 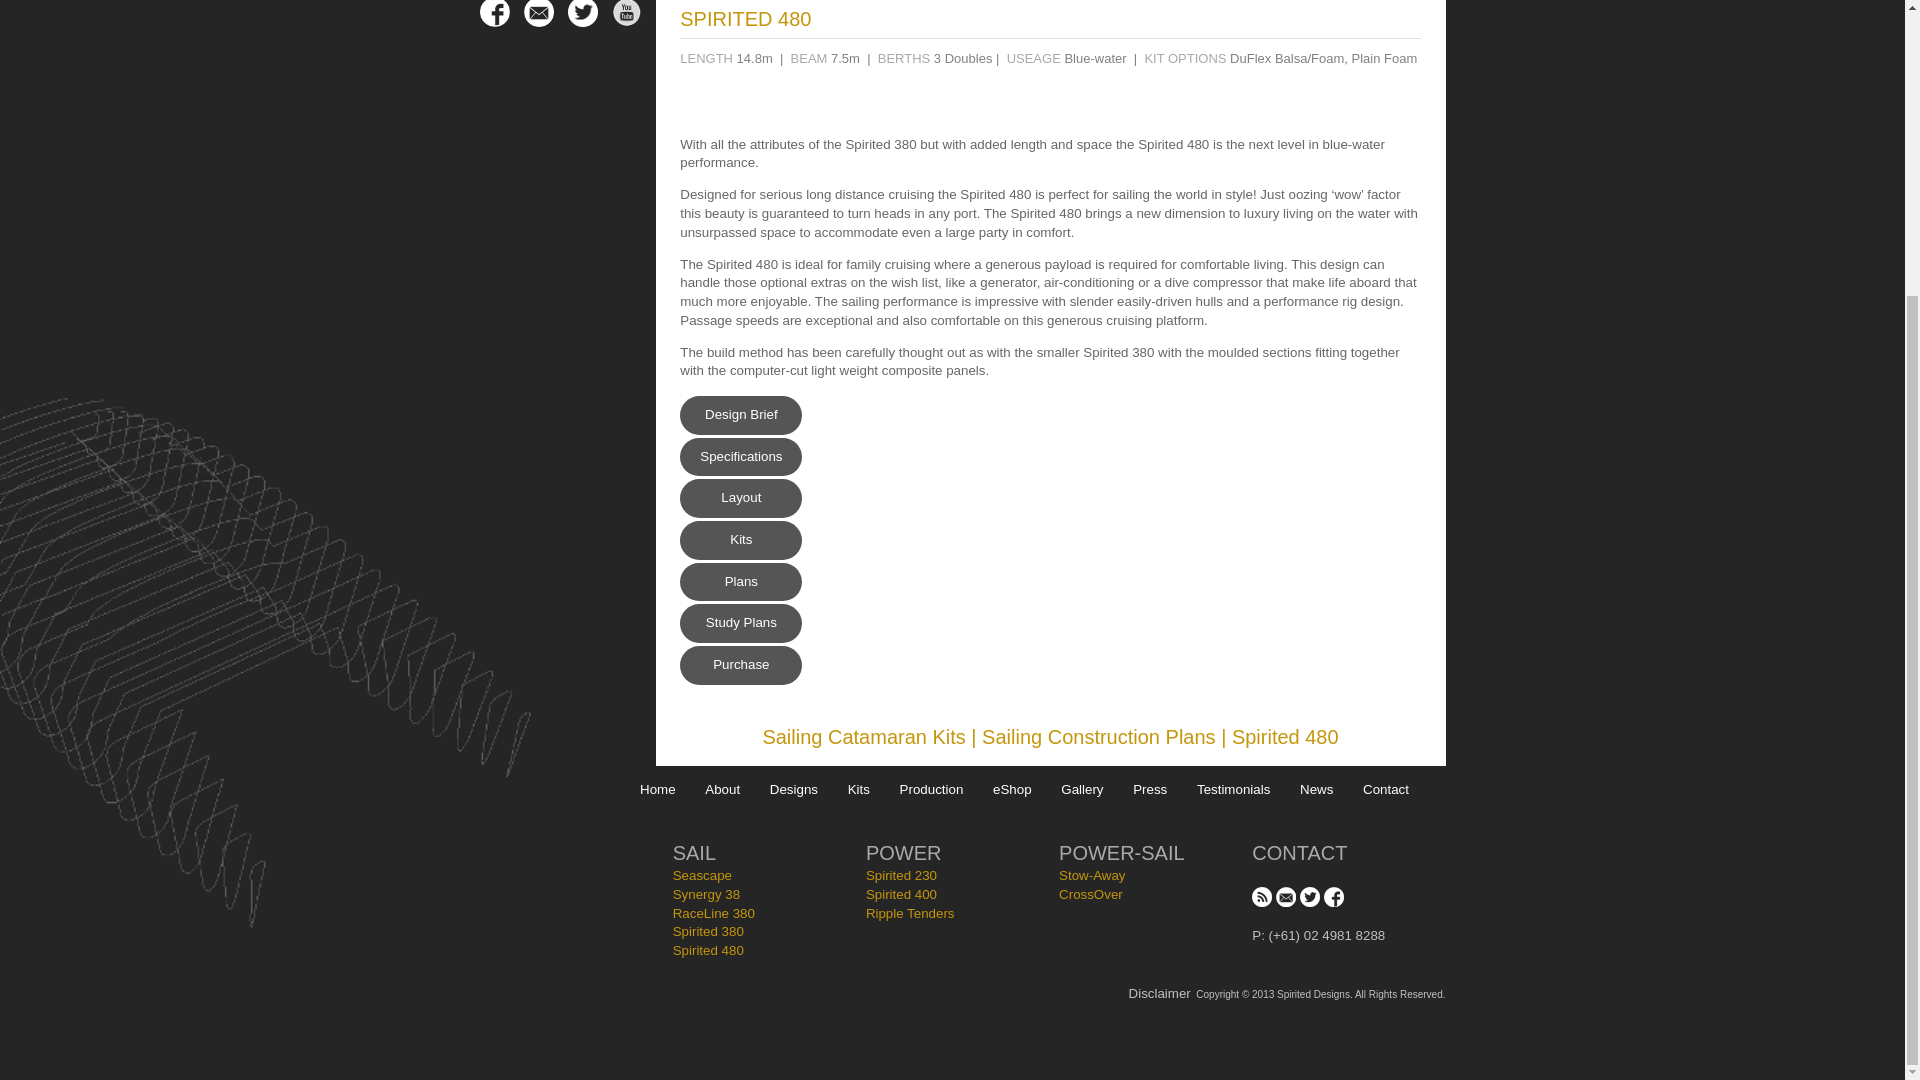 What do you see at coordinates (740, 582) in the screenshot?
I see `Plans` at bounding box center [740, 582].